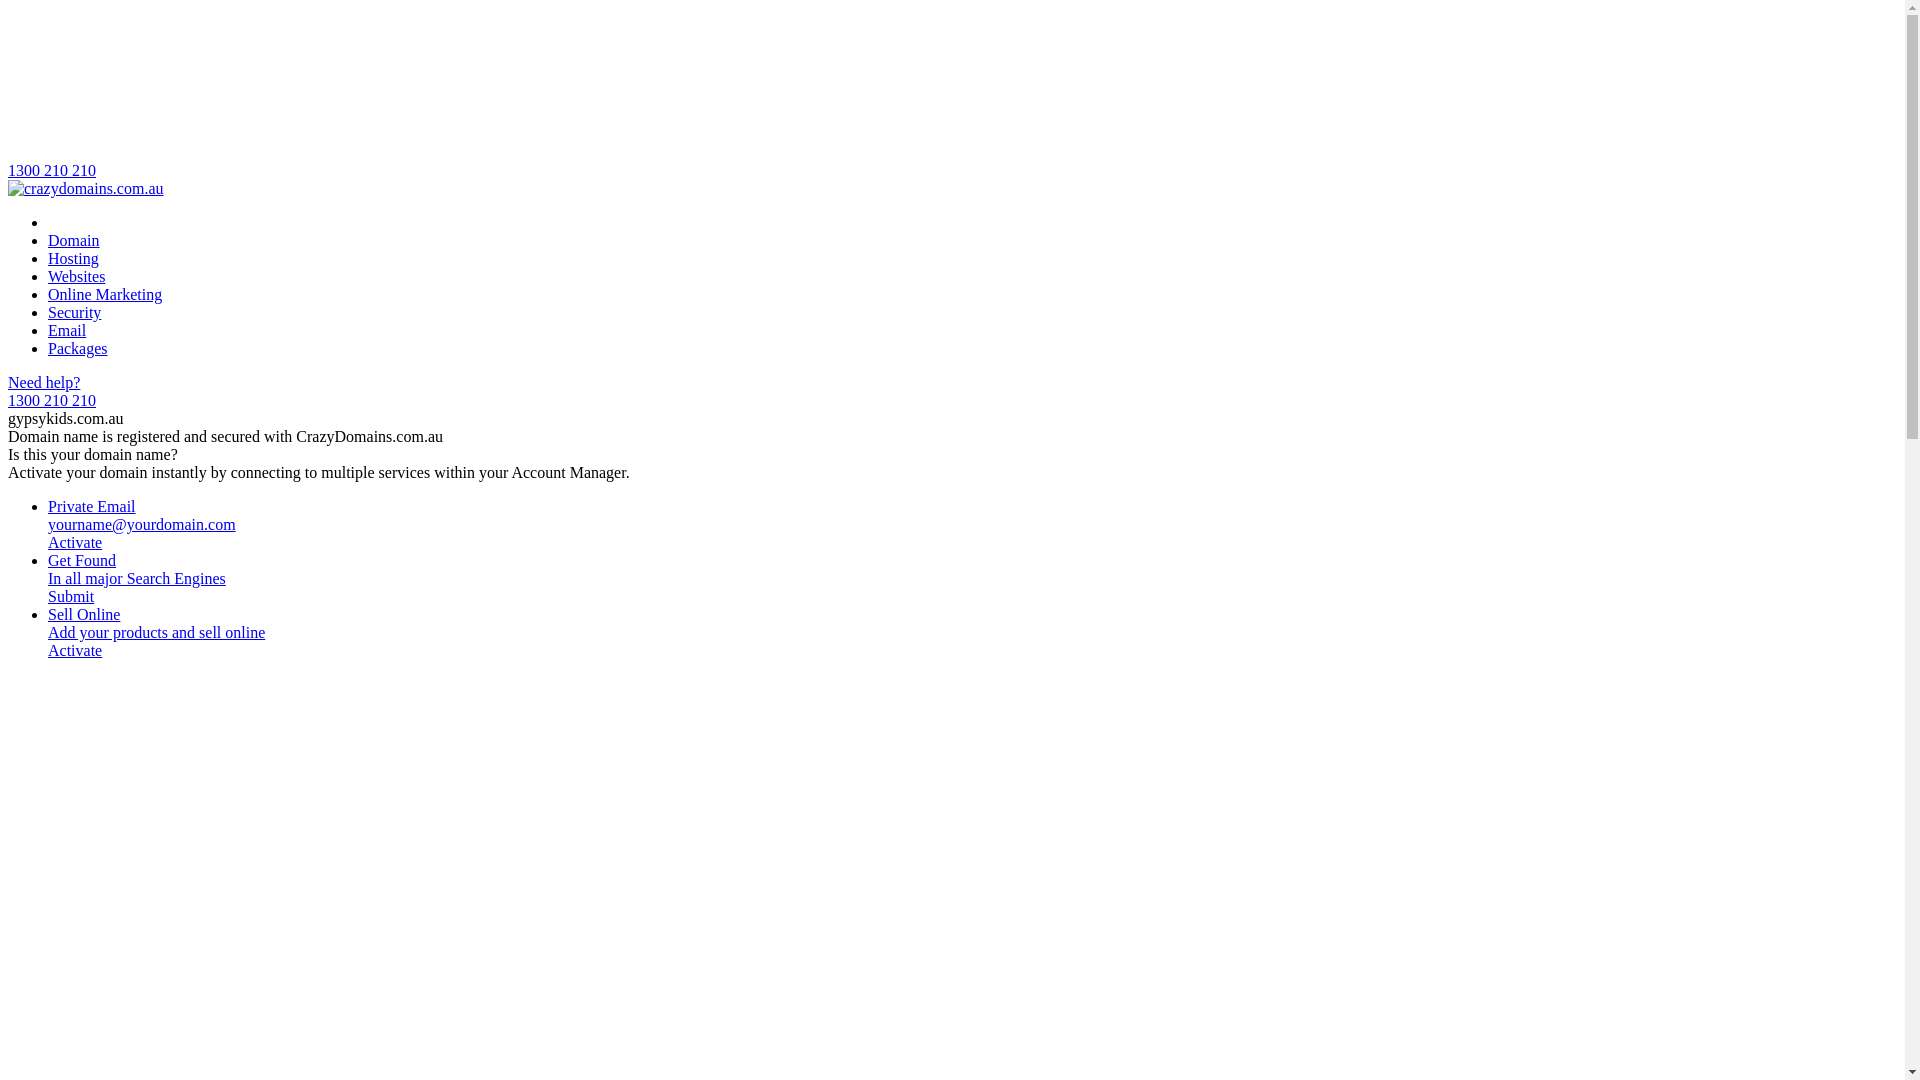 Image resolution: width=1920 pixels, height=1080 pixels. I want to click on Domain, so click(74, 240).